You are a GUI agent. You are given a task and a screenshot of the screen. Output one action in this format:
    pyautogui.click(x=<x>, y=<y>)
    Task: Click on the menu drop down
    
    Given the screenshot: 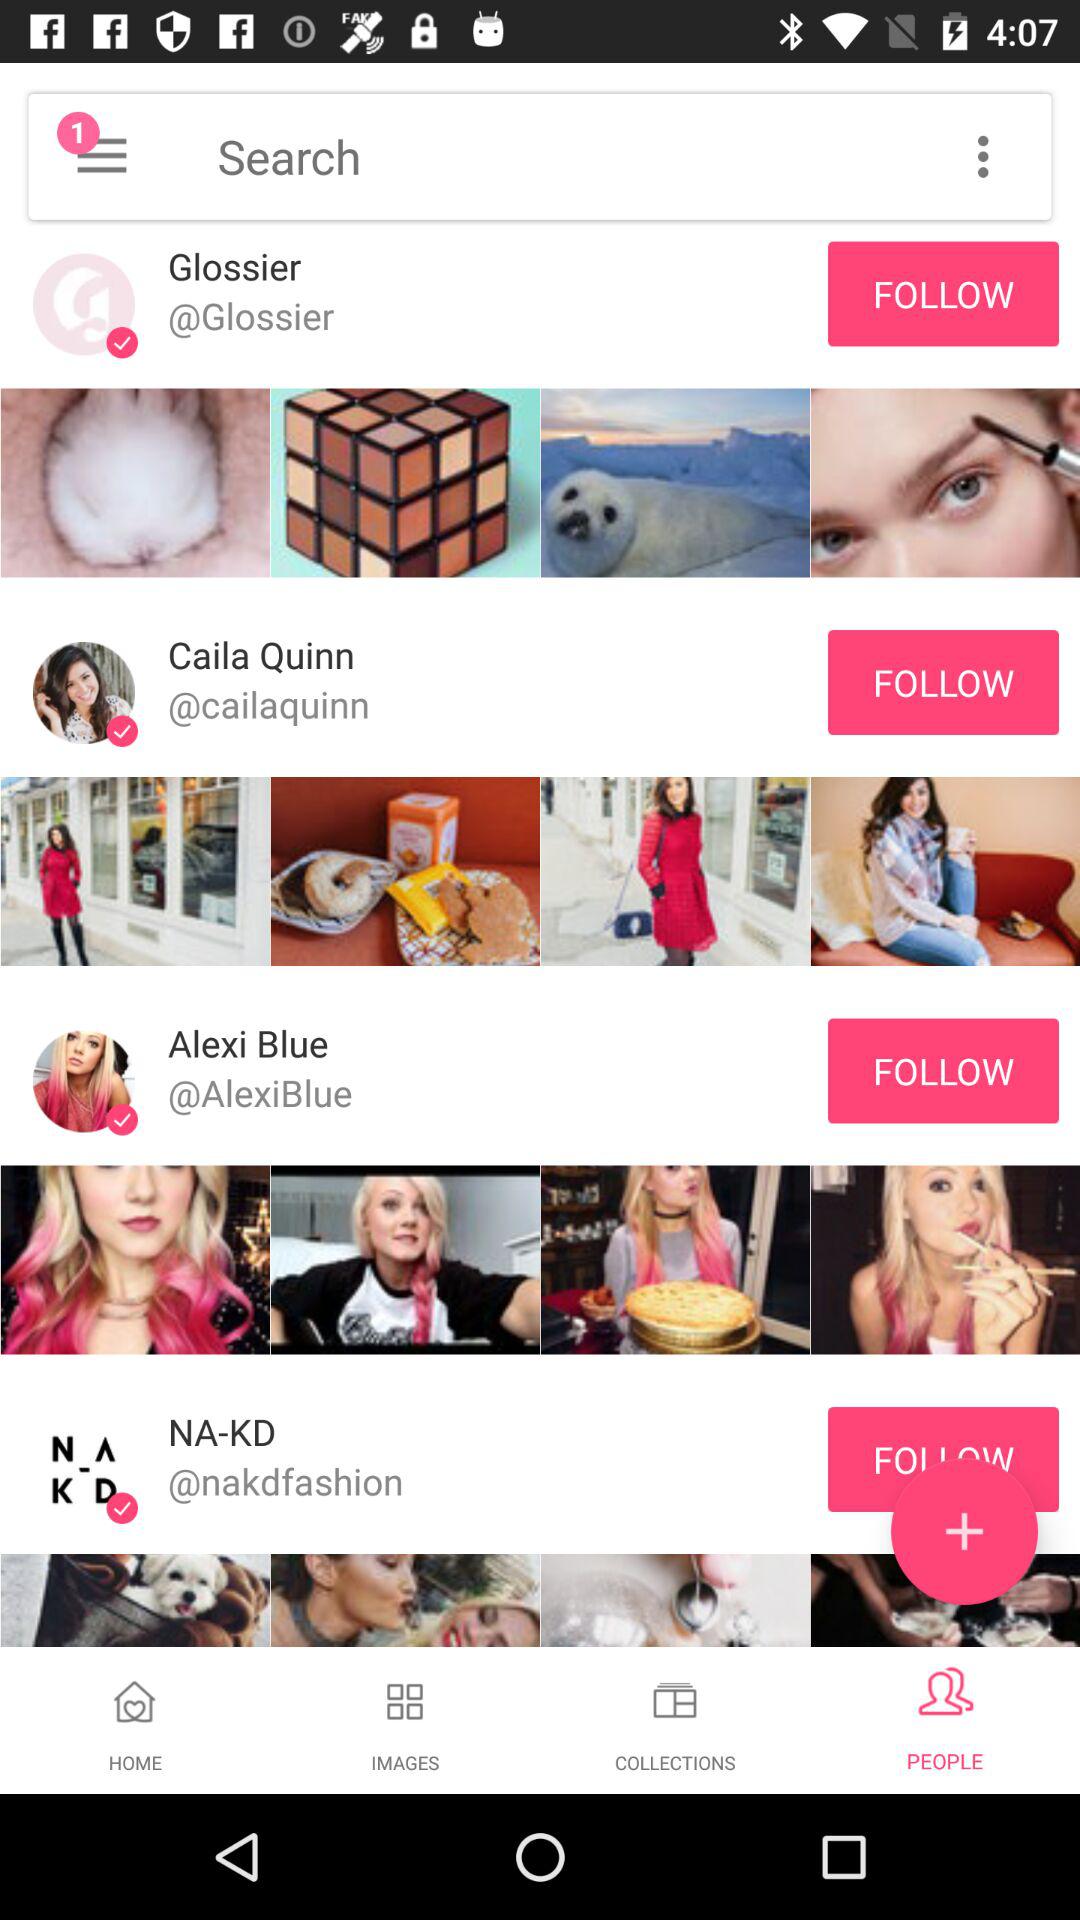 What is the action you would take?
    pyautogui.click(x=102, y=156)
    